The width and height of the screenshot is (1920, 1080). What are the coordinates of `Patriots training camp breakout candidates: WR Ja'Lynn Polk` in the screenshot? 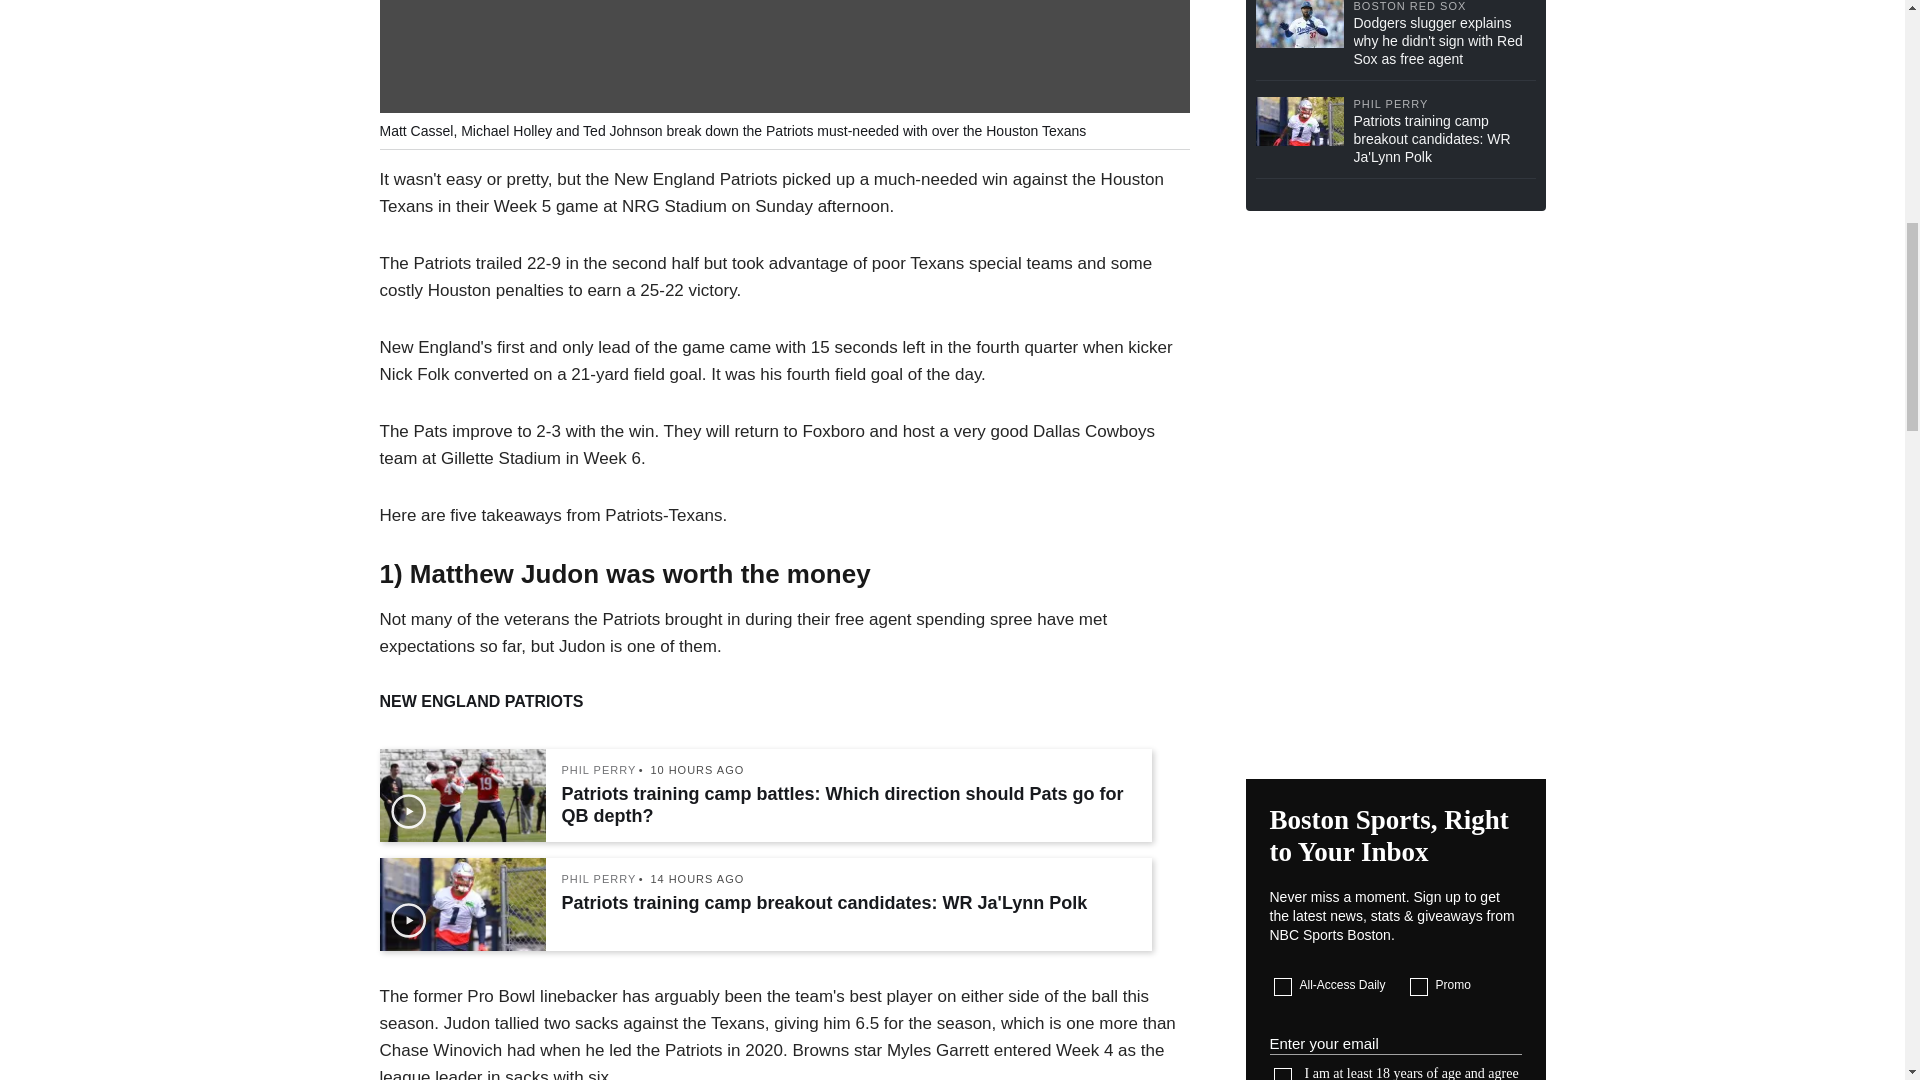 It's located at (847, 902).